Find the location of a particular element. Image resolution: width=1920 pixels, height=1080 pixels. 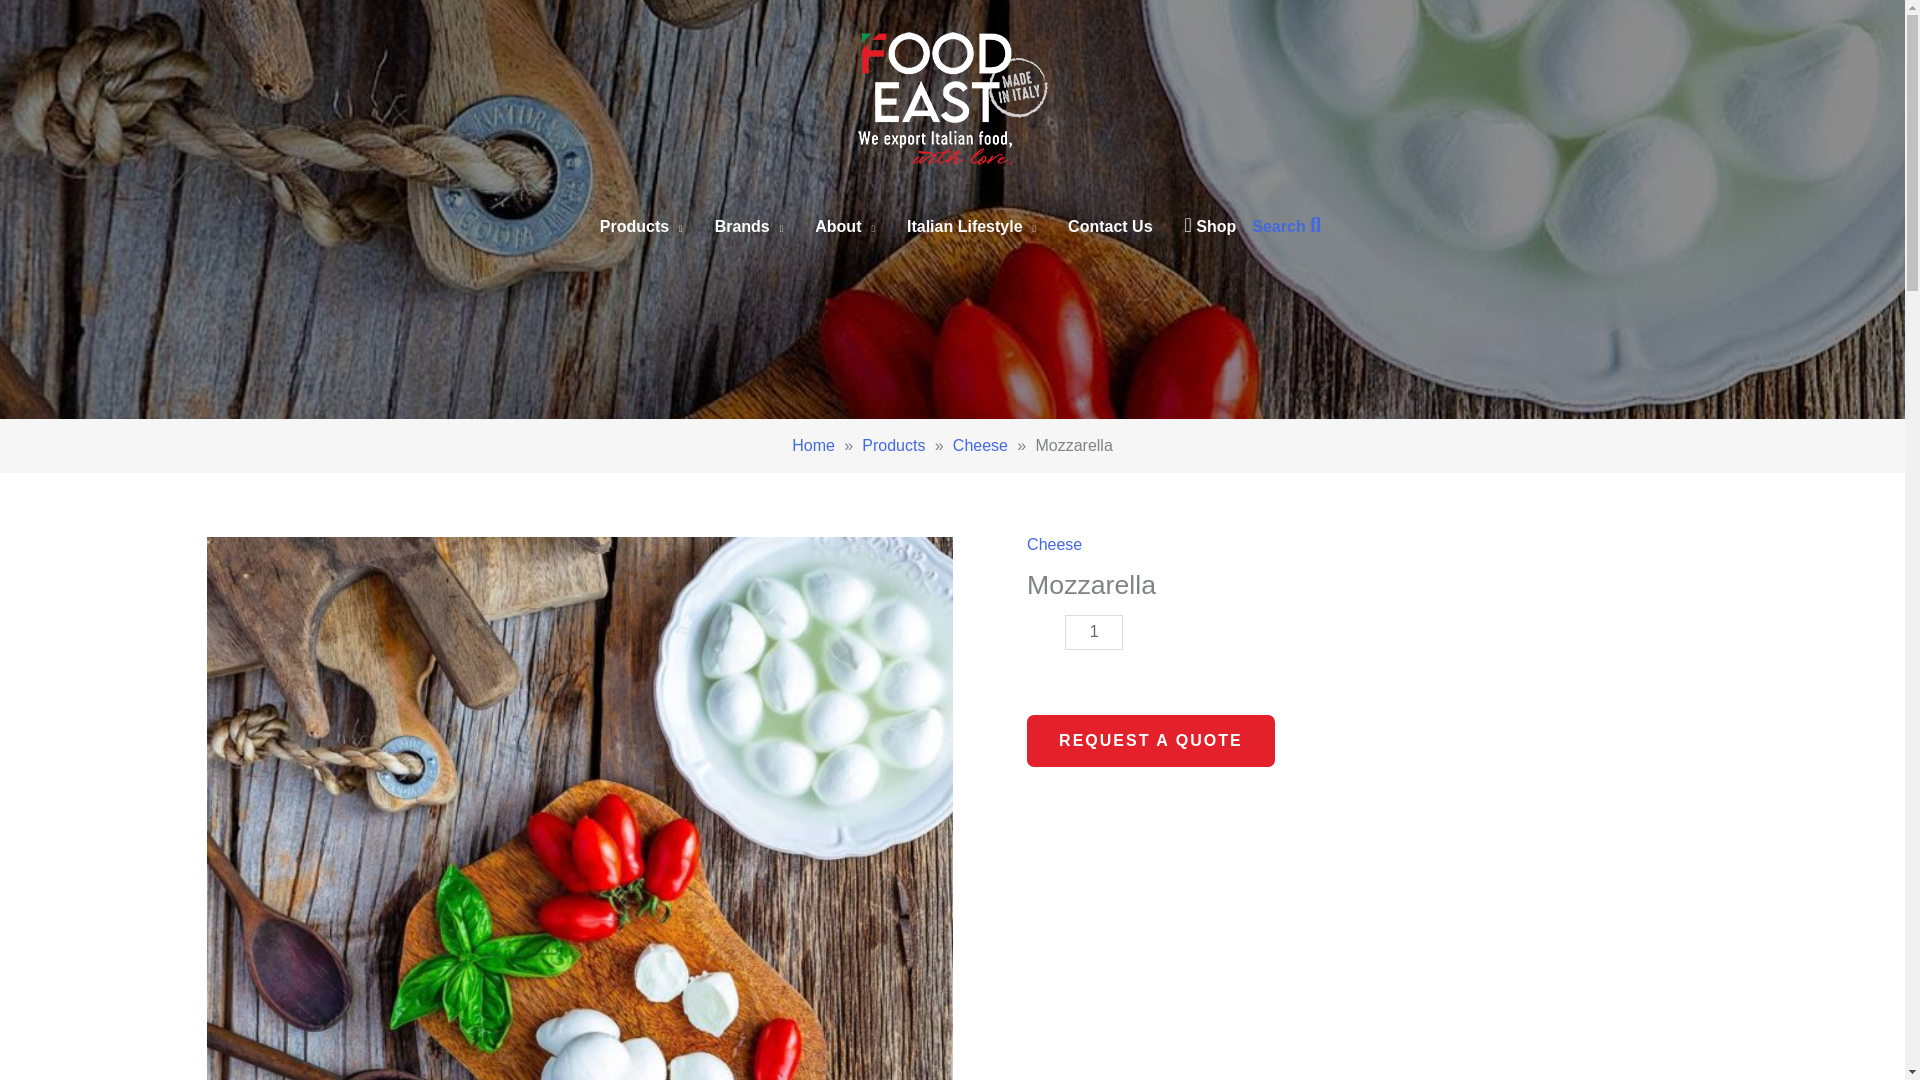

Contact Us is located at coordinates (1110, 226).